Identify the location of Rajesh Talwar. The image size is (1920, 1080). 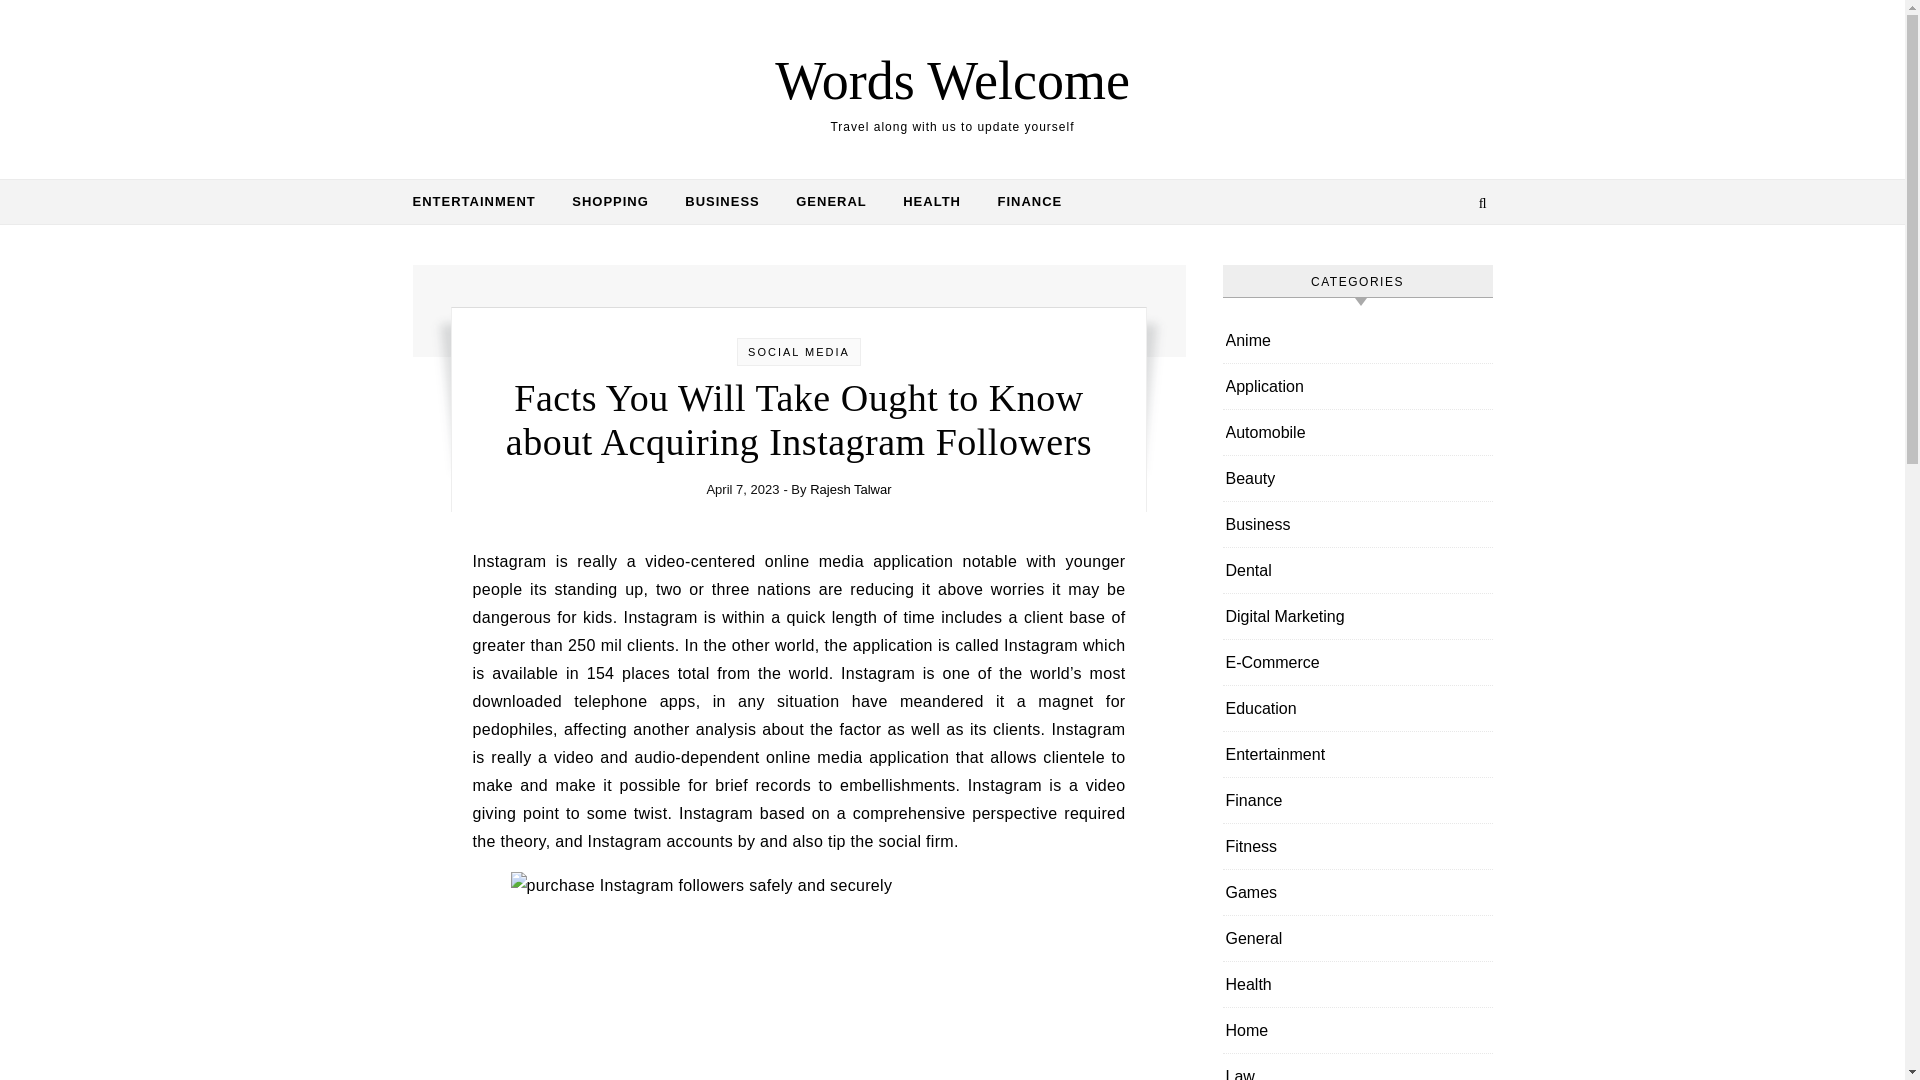
(850, 488).